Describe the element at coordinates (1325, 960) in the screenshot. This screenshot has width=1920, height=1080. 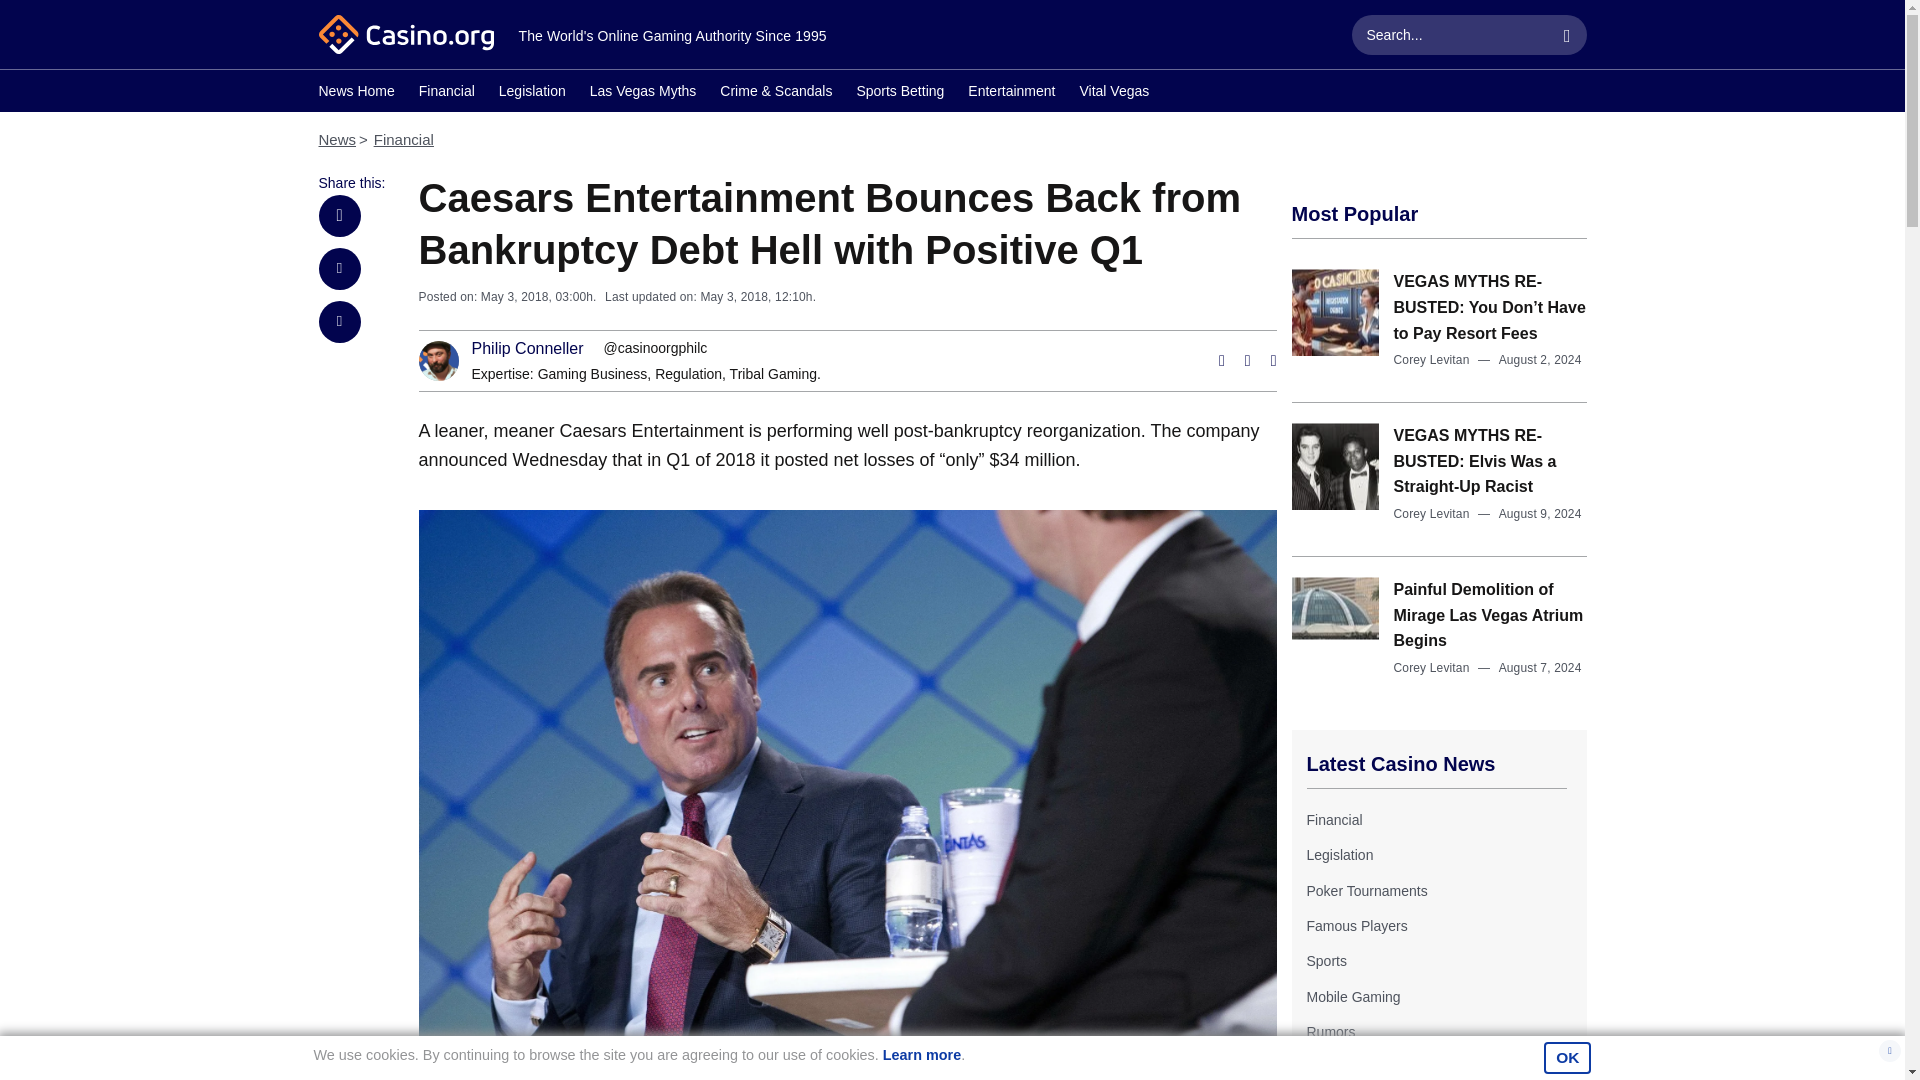
I see `Sports` at that location.